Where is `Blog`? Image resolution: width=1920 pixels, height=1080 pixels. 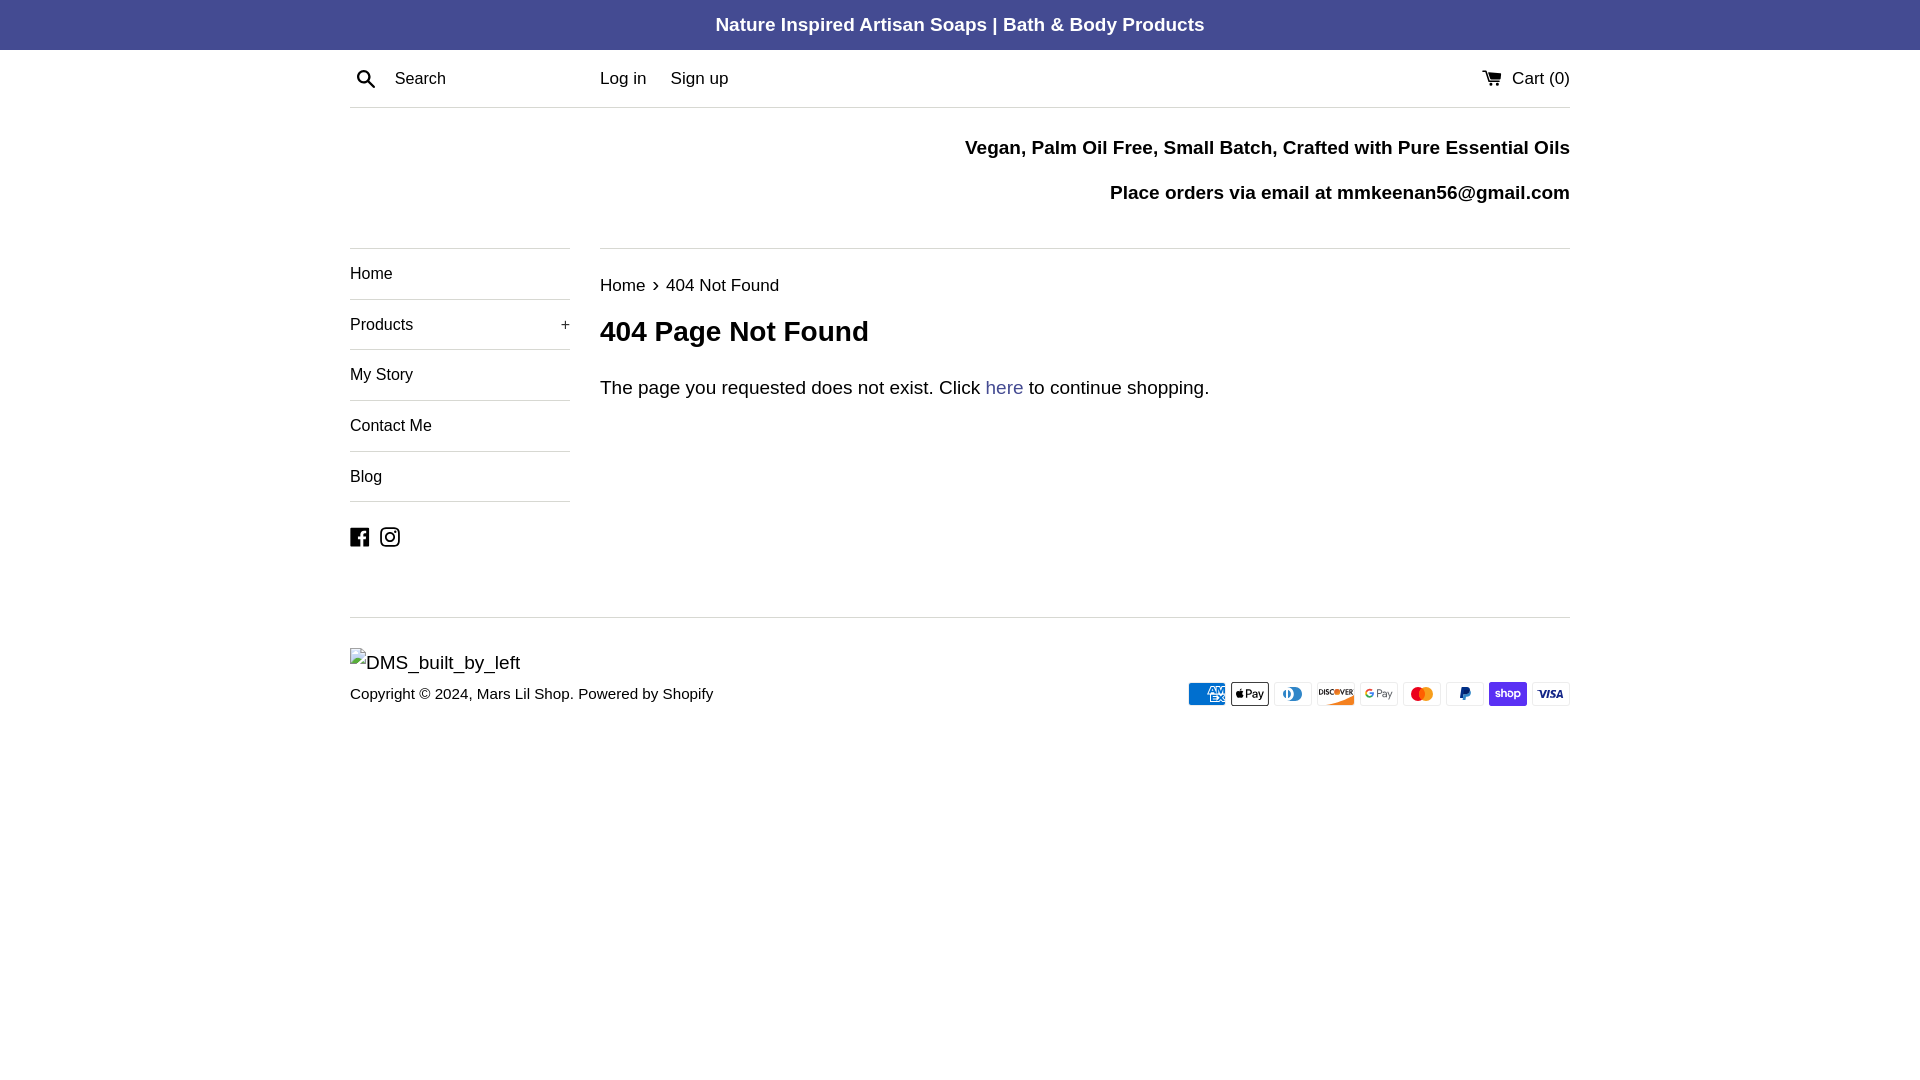 Blog is located at coordinates (460, 477).